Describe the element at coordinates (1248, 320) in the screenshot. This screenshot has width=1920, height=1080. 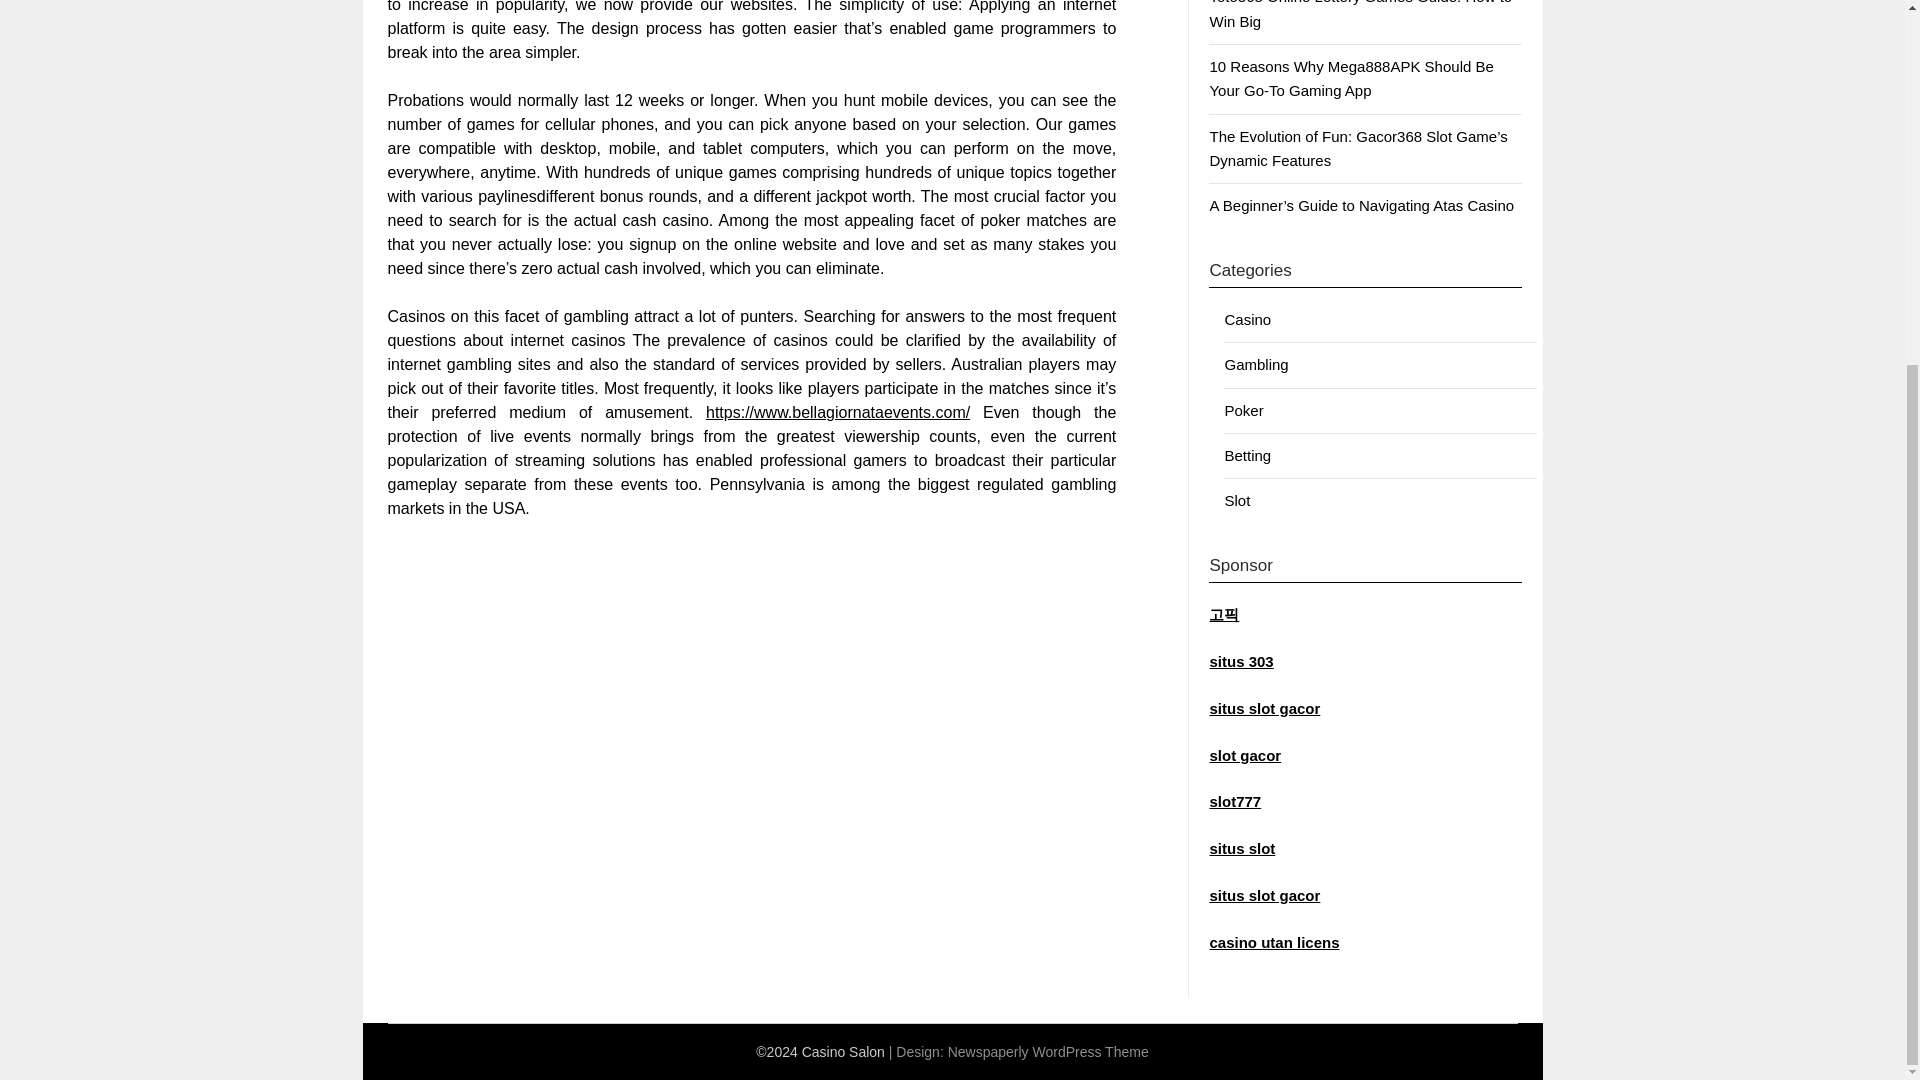
I see `Casino` at that location.